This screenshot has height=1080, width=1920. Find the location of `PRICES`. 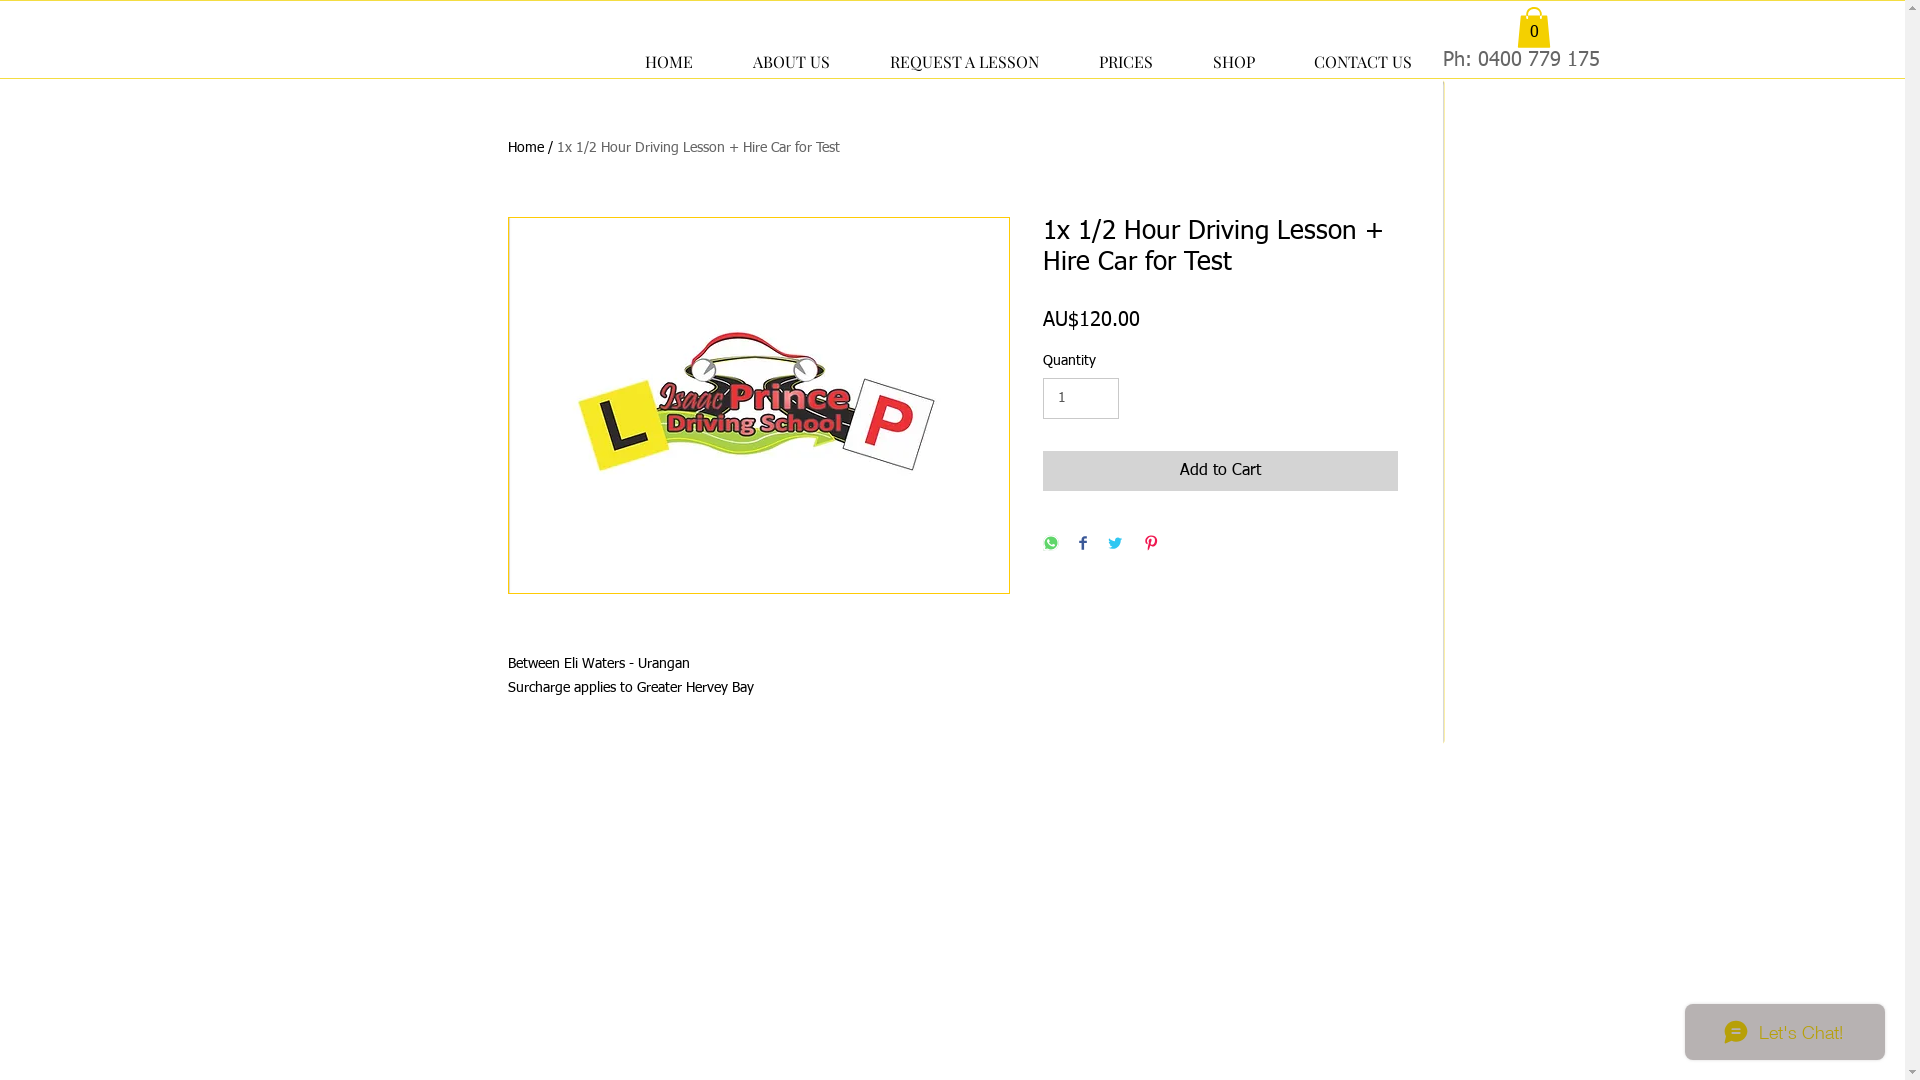

PRICES is located at coordinates (1125, 53).